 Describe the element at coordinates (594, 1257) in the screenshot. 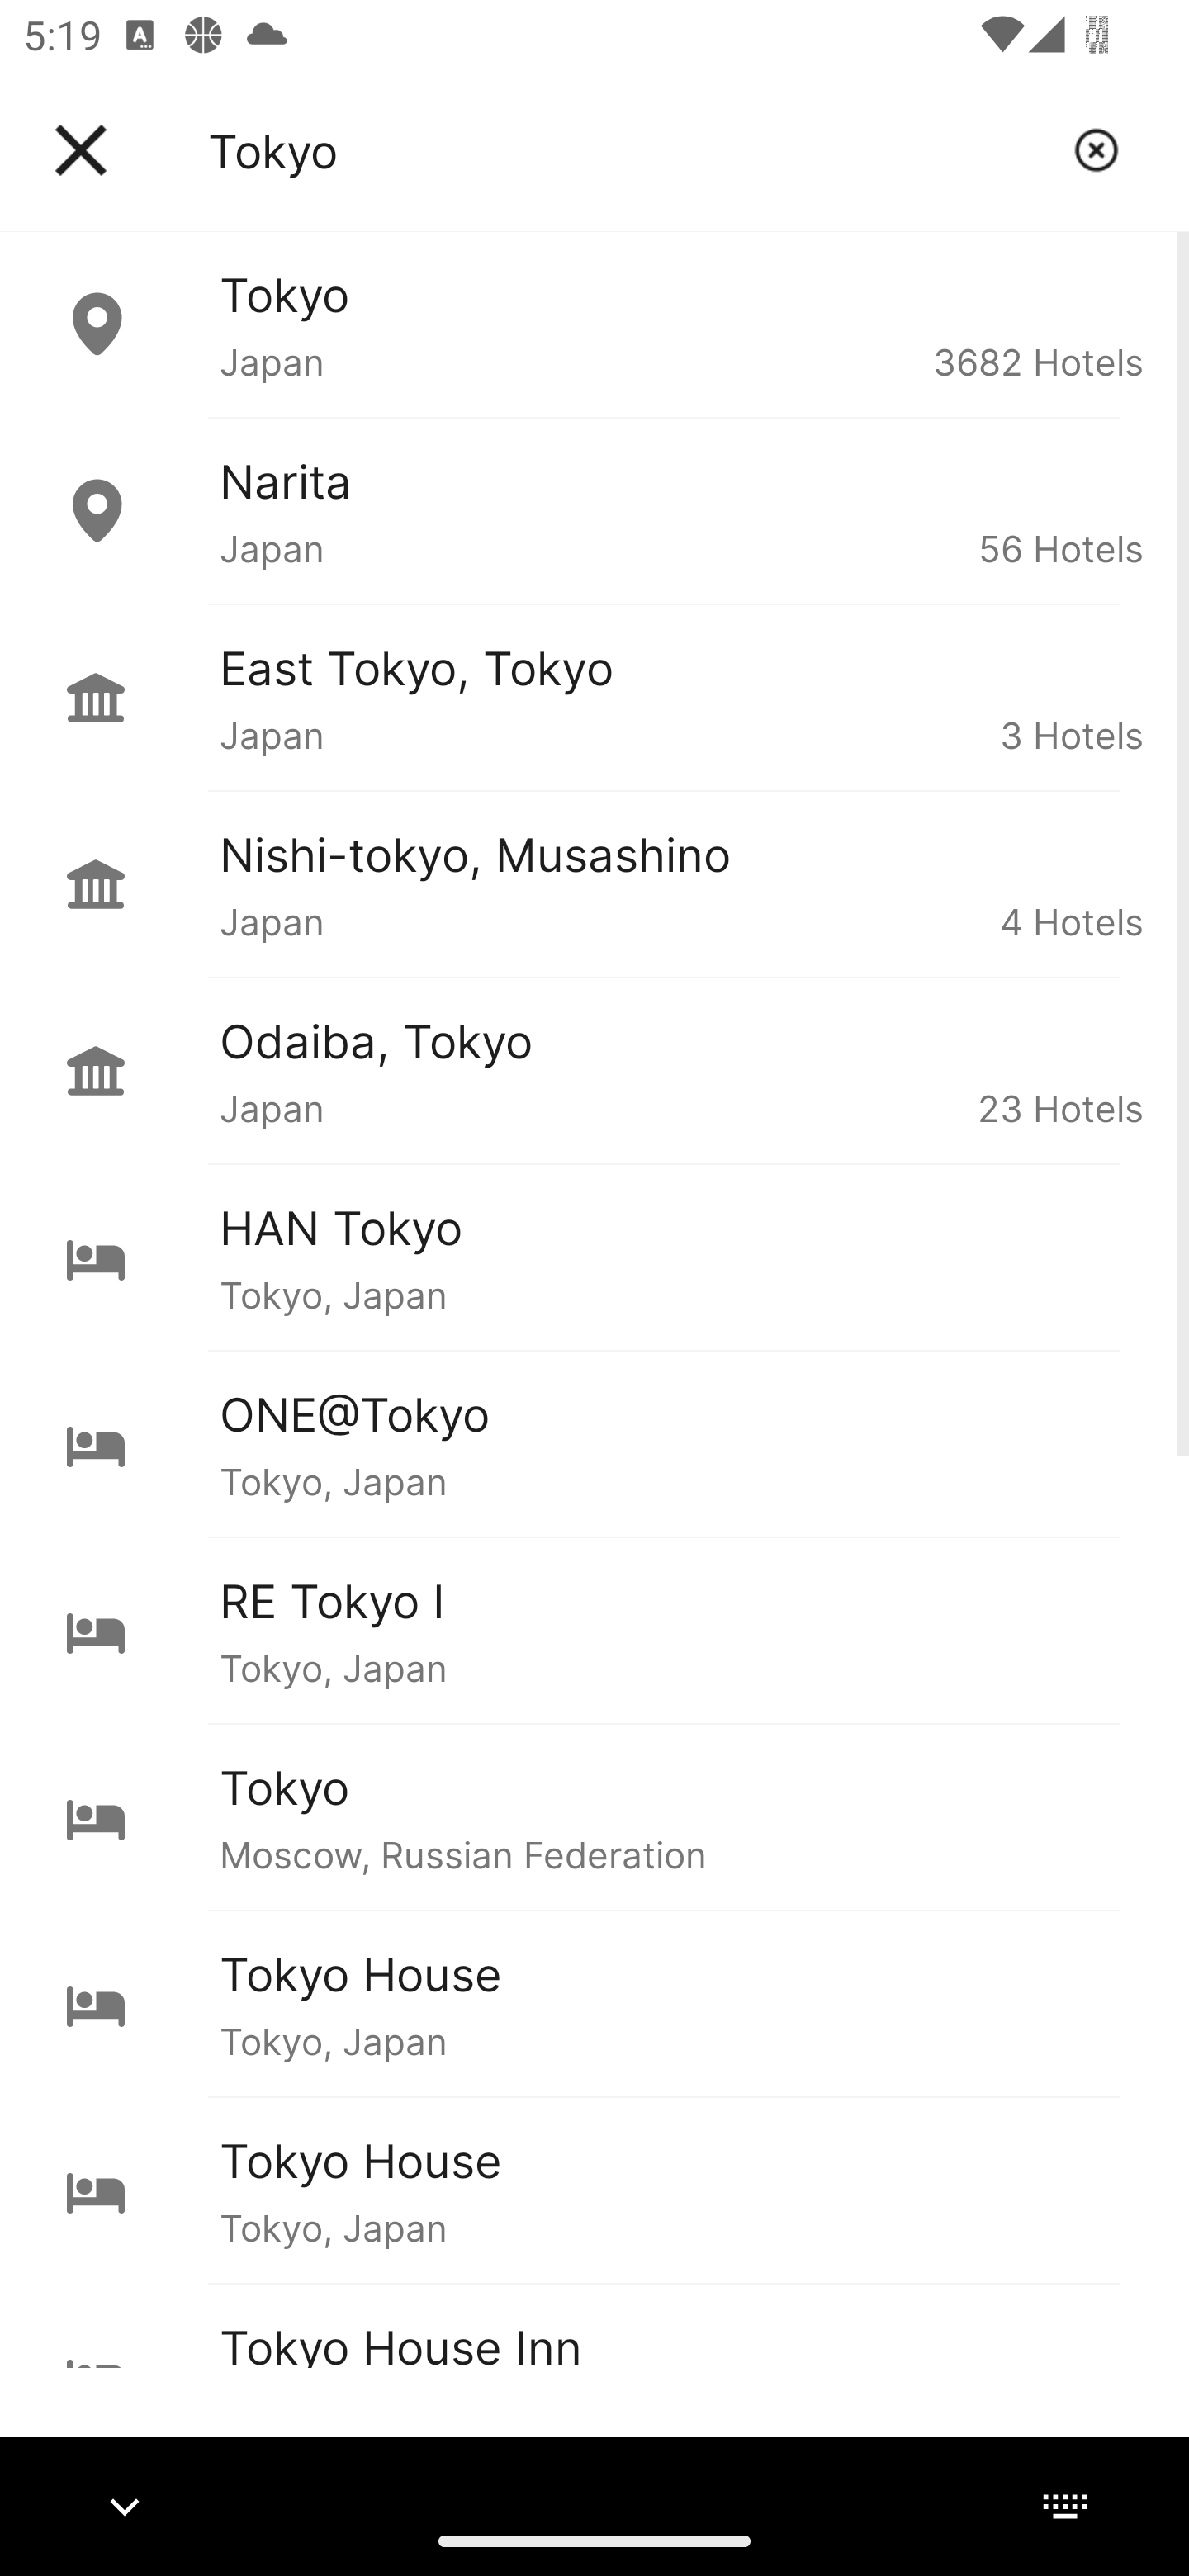

I see `HAN Tokyo Tokyo, Japan` at that location.